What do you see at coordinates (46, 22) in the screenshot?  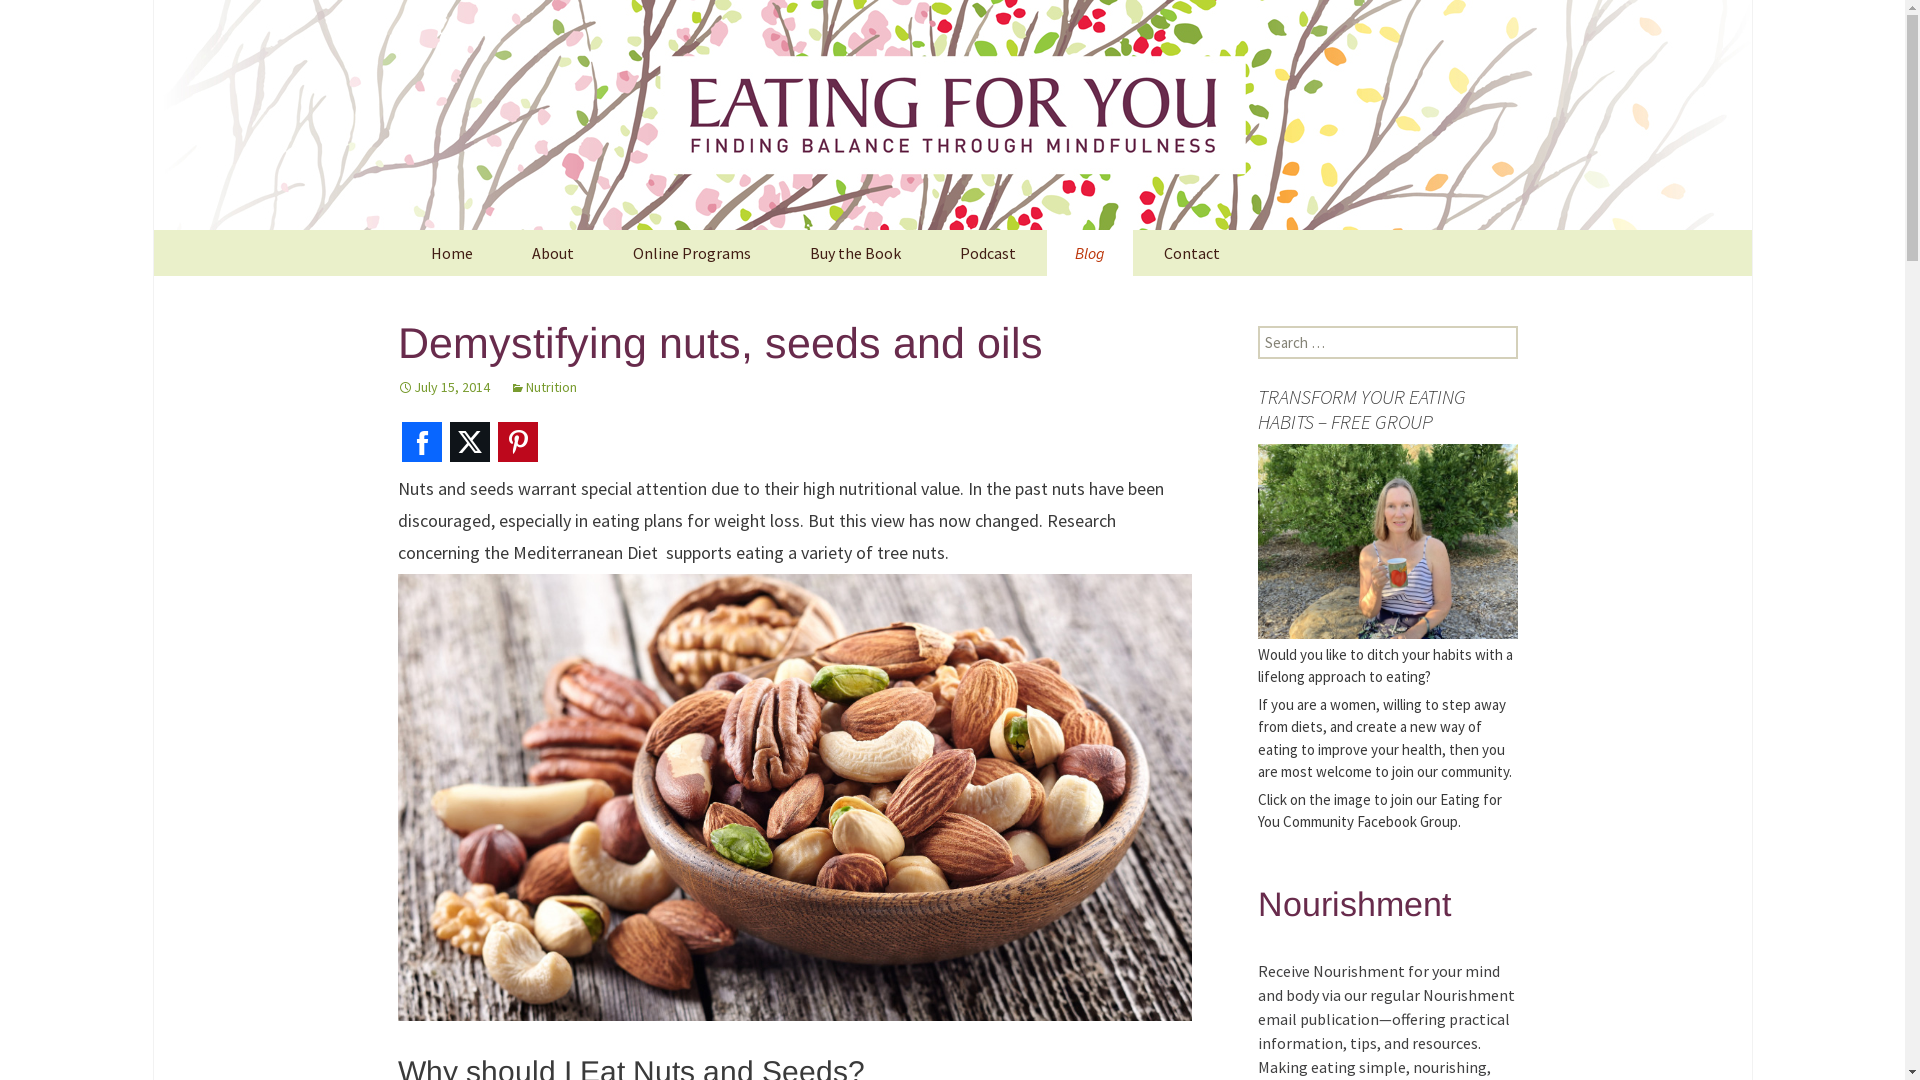 I see `Search` at bounding box center [46, 22].